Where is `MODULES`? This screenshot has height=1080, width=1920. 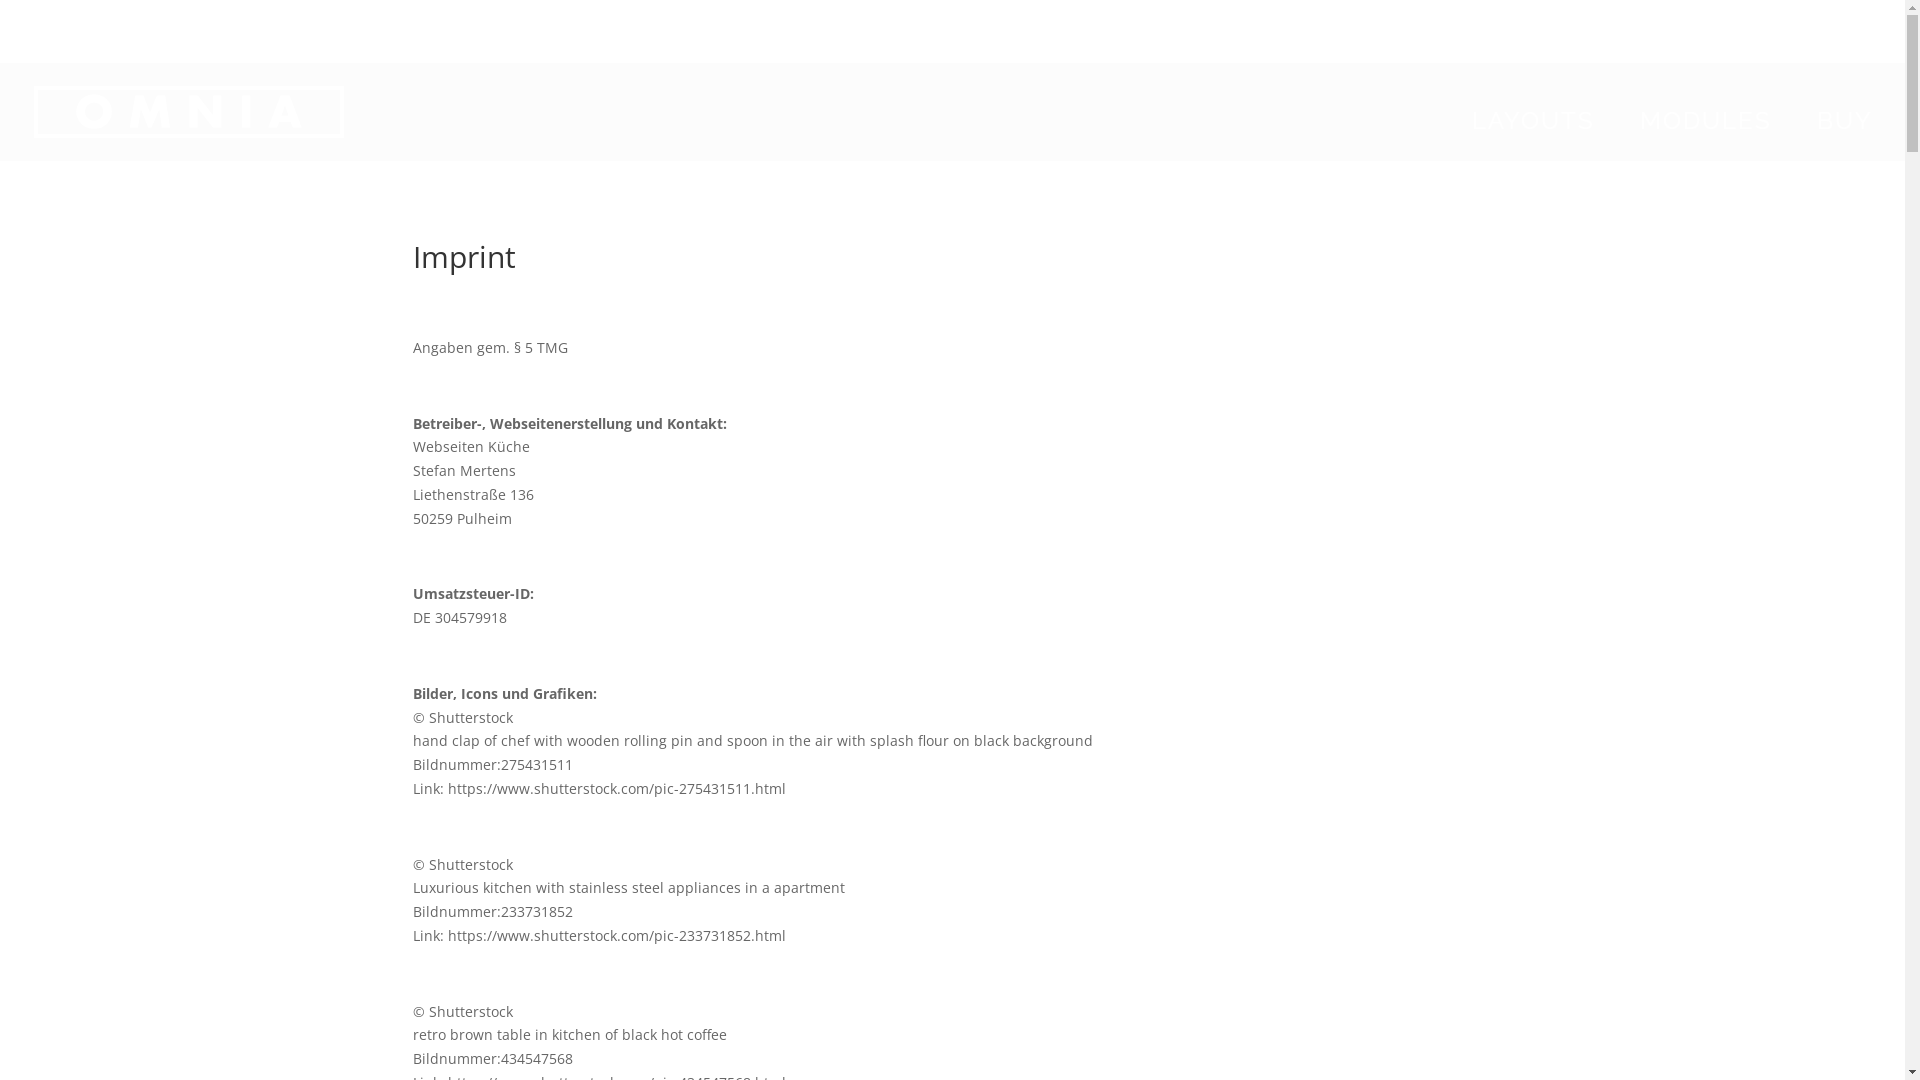
MODULES is located at coordinates (1716, 138).